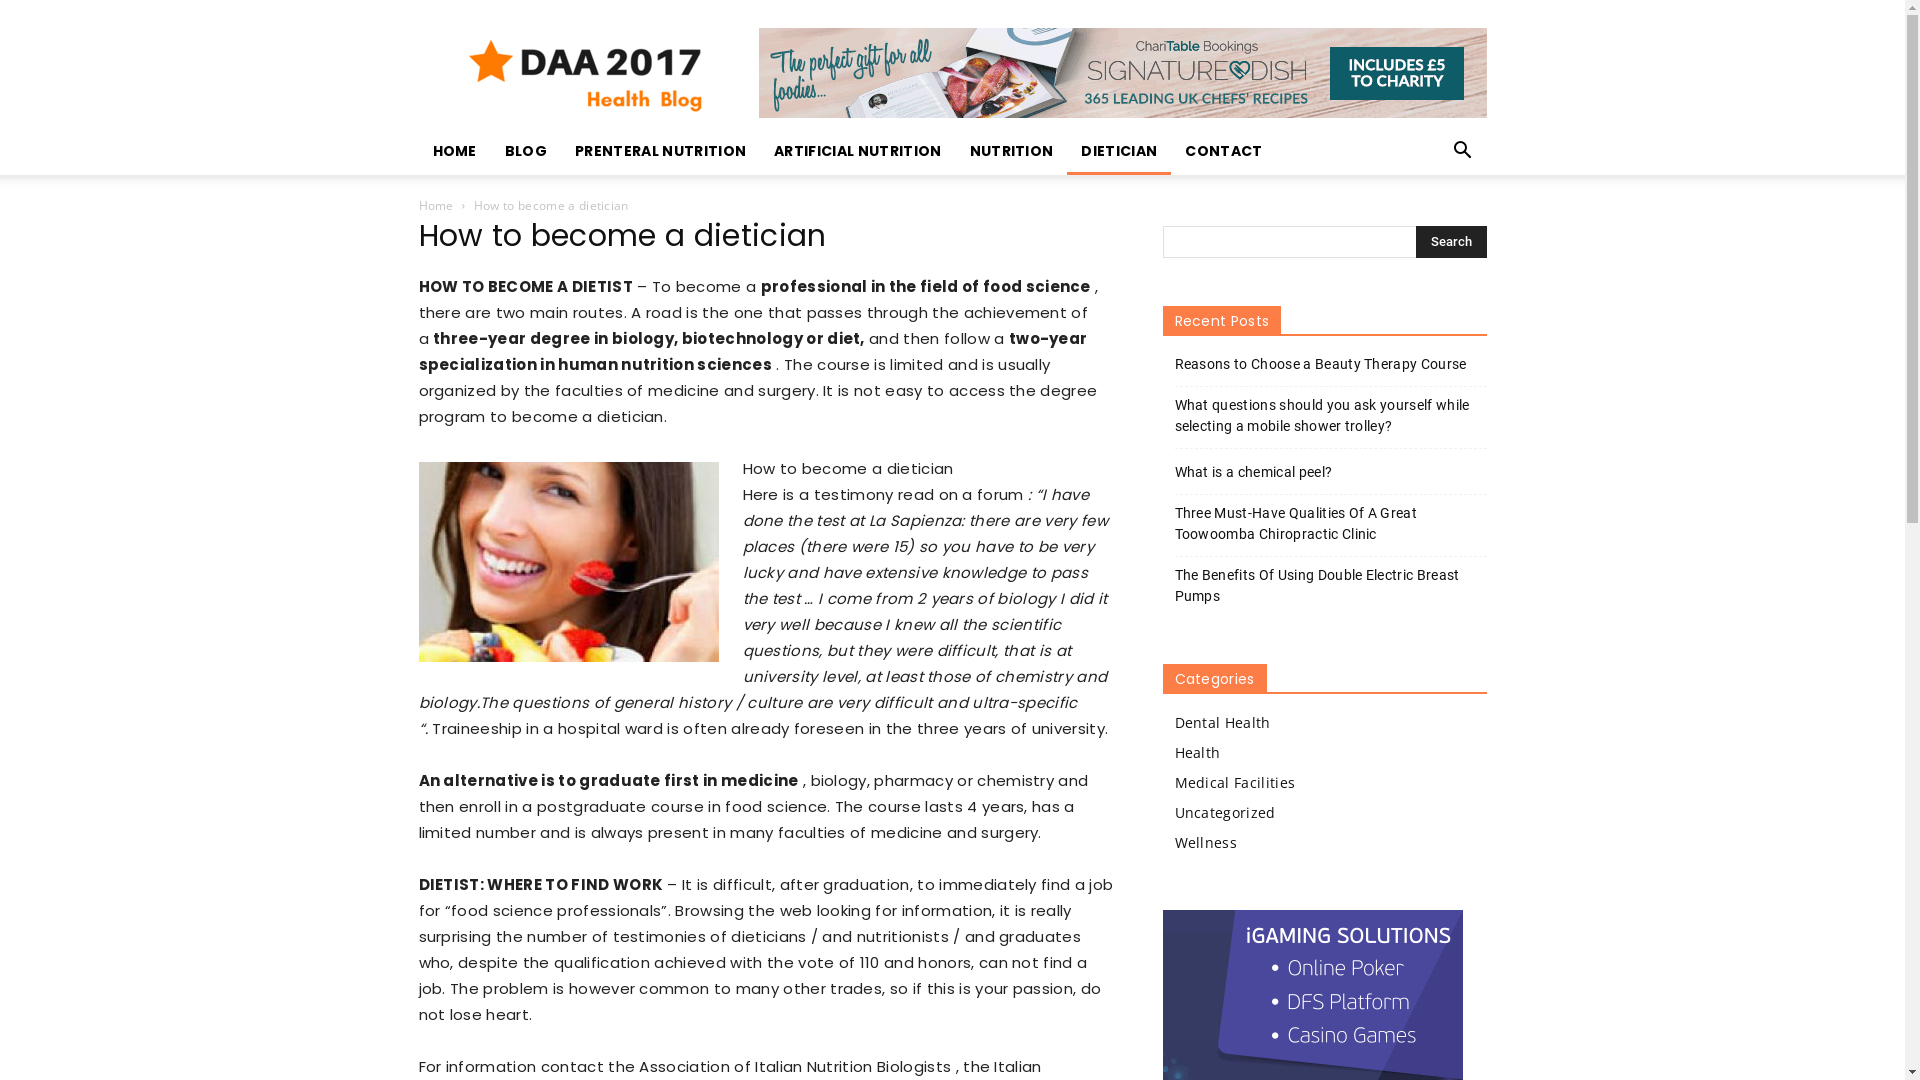 The height and width of the screenshot is (1080, 1920). Describe the element at coordinates (1330, 586) in the screenshot. I see `The Benefits Of Using Double Electric Breast Pumps` at that location.